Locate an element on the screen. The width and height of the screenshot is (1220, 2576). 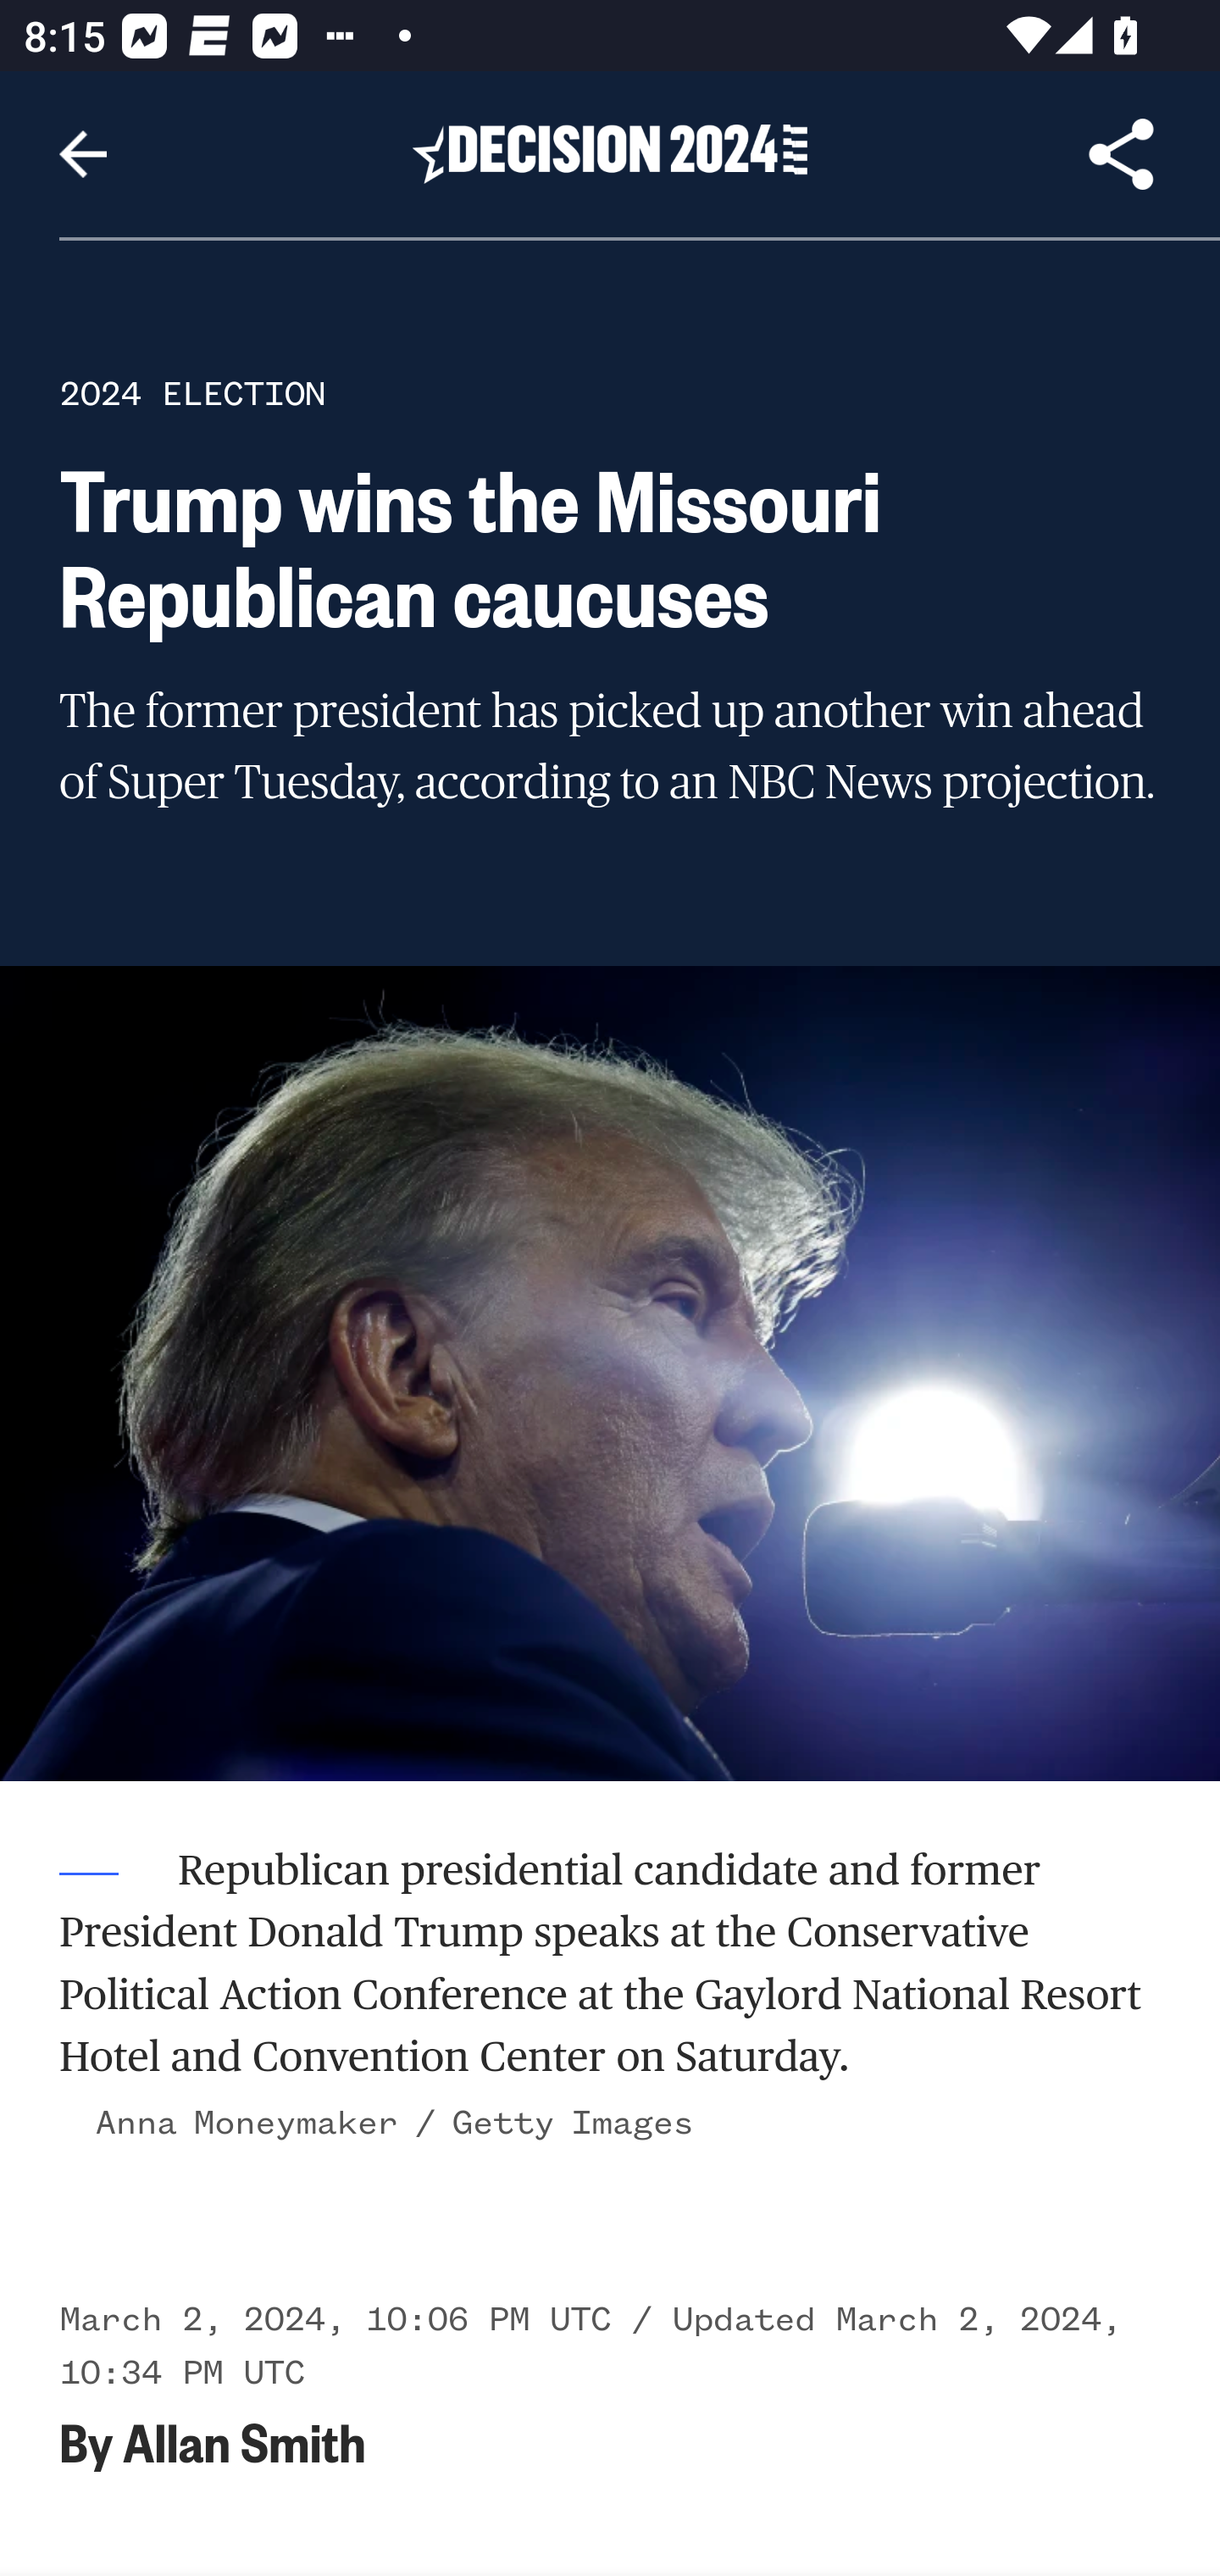
Share Article, button is located at coordinates (1122, 154).